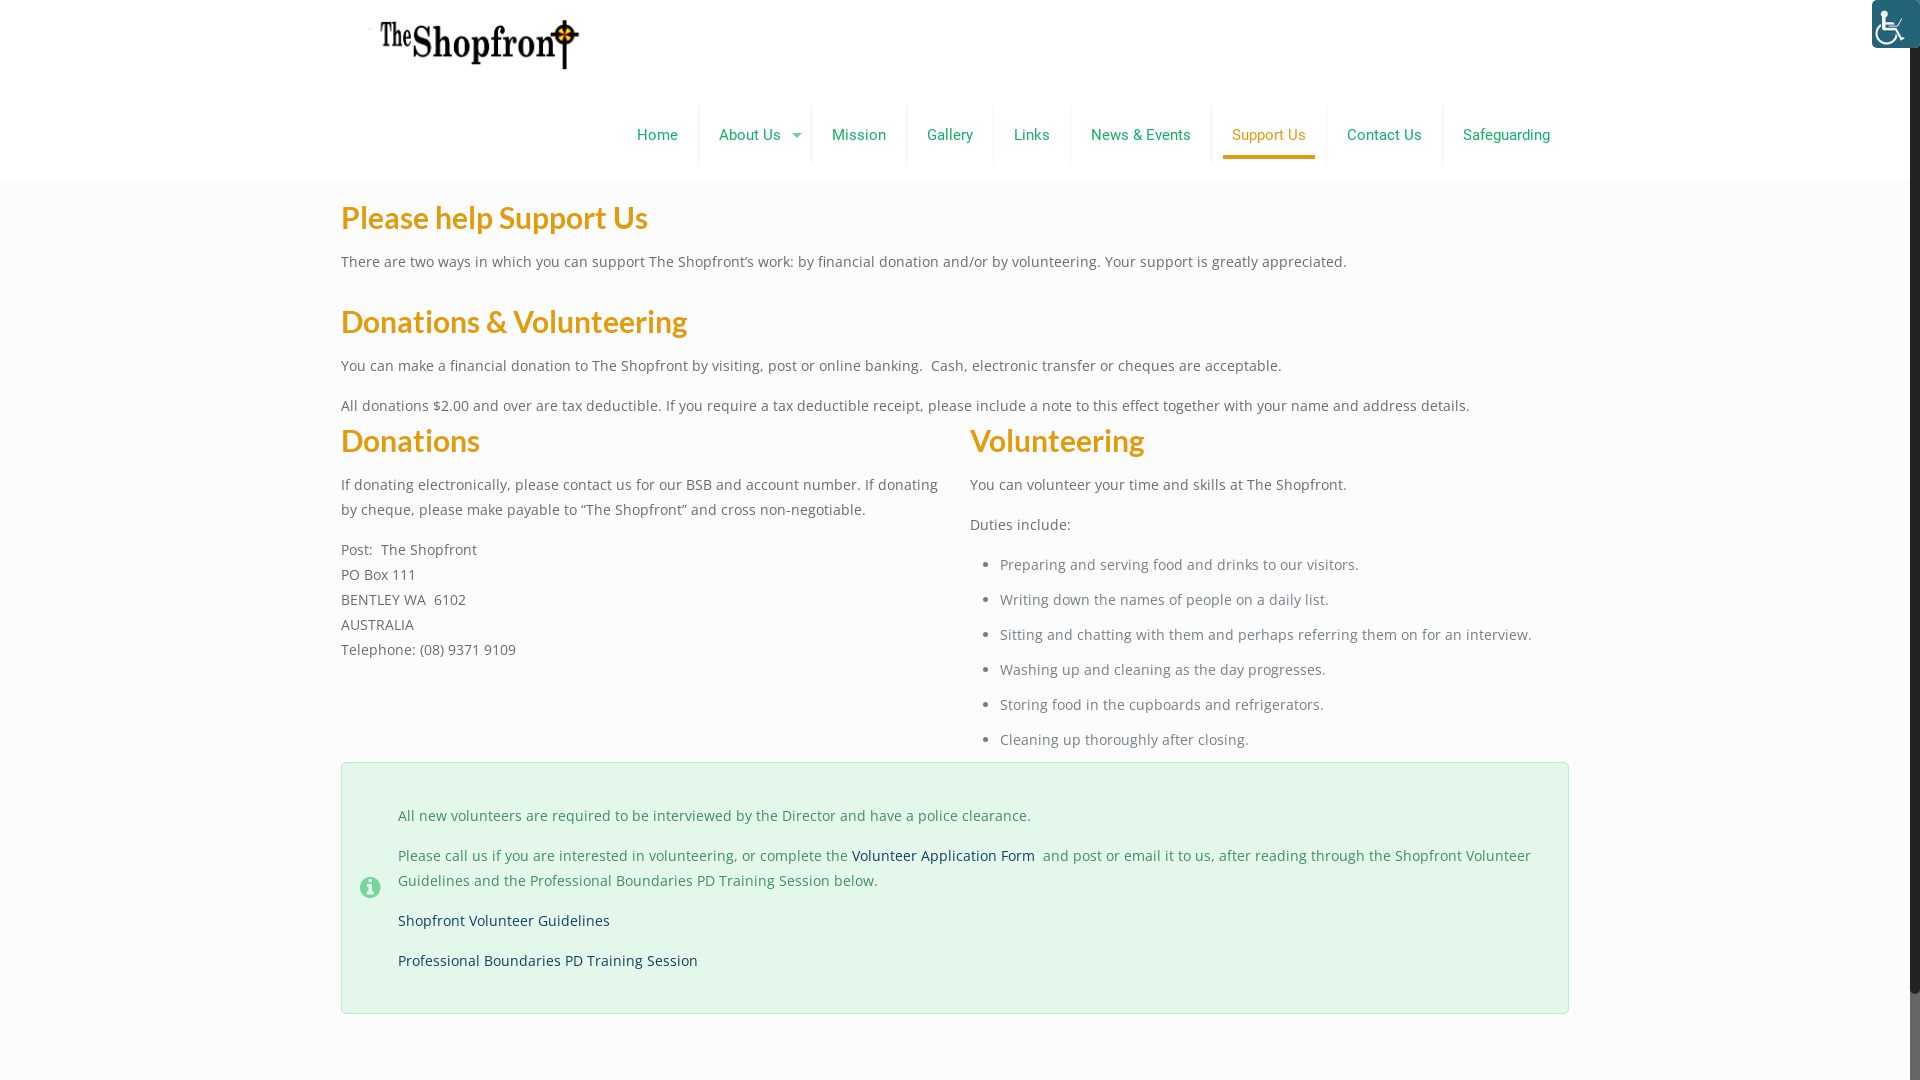 The height and width of the screenshot is (1080, 1920). I want to click on Contact Us, so click(1385, 135).